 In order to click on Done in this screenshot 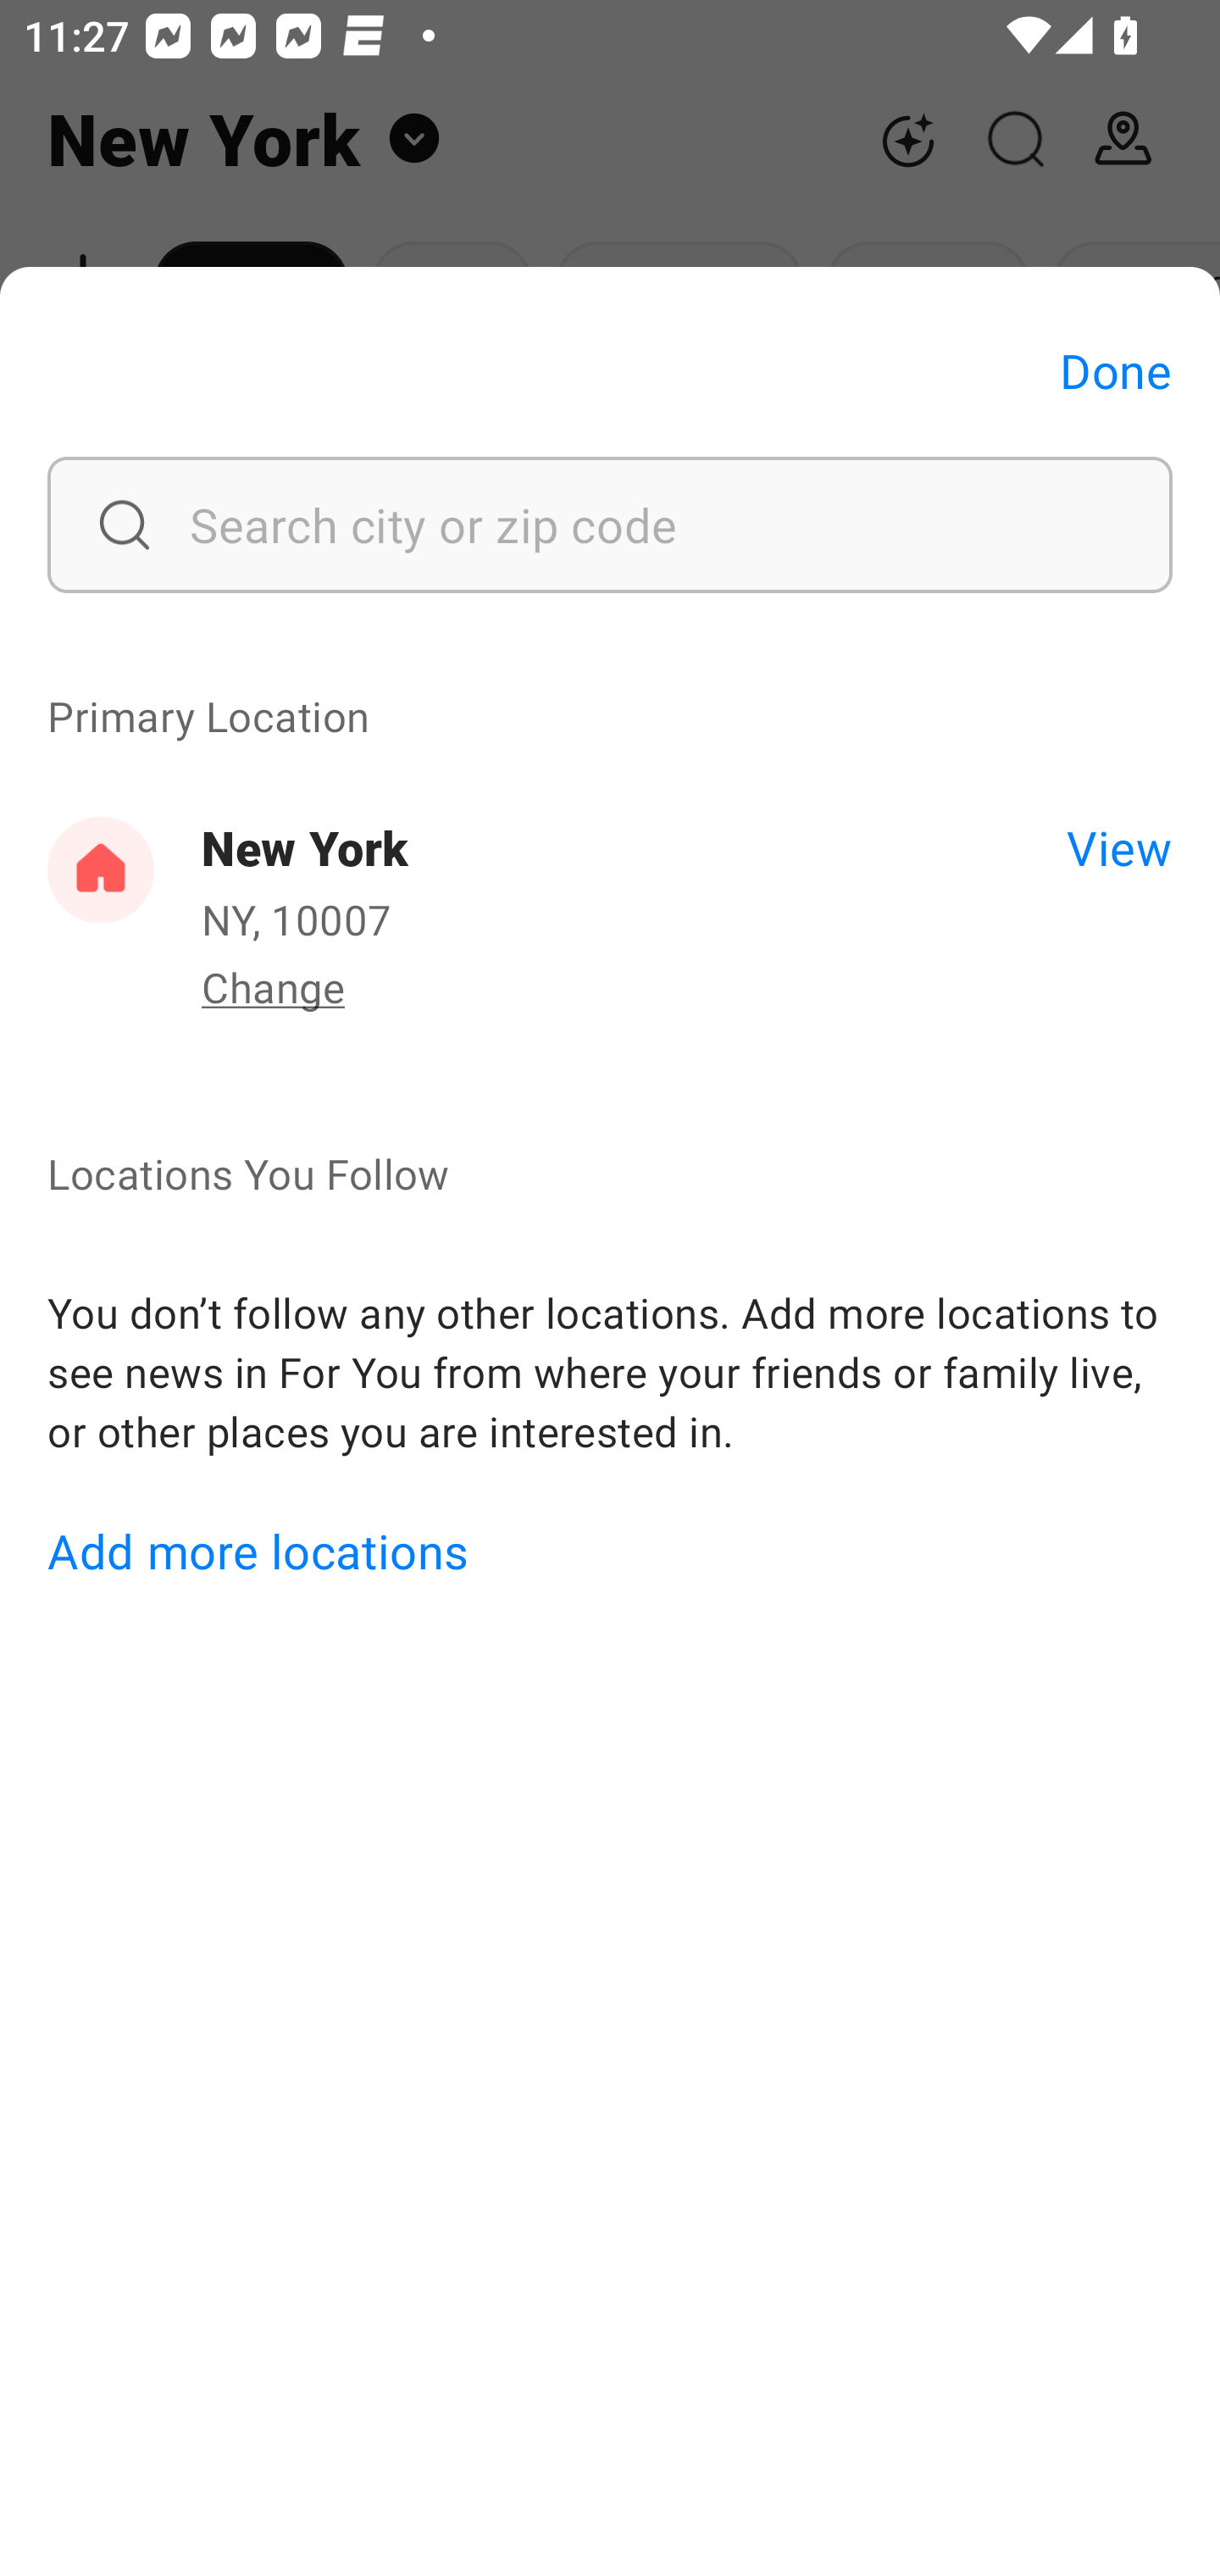, I will do `click(1116, 370)`.